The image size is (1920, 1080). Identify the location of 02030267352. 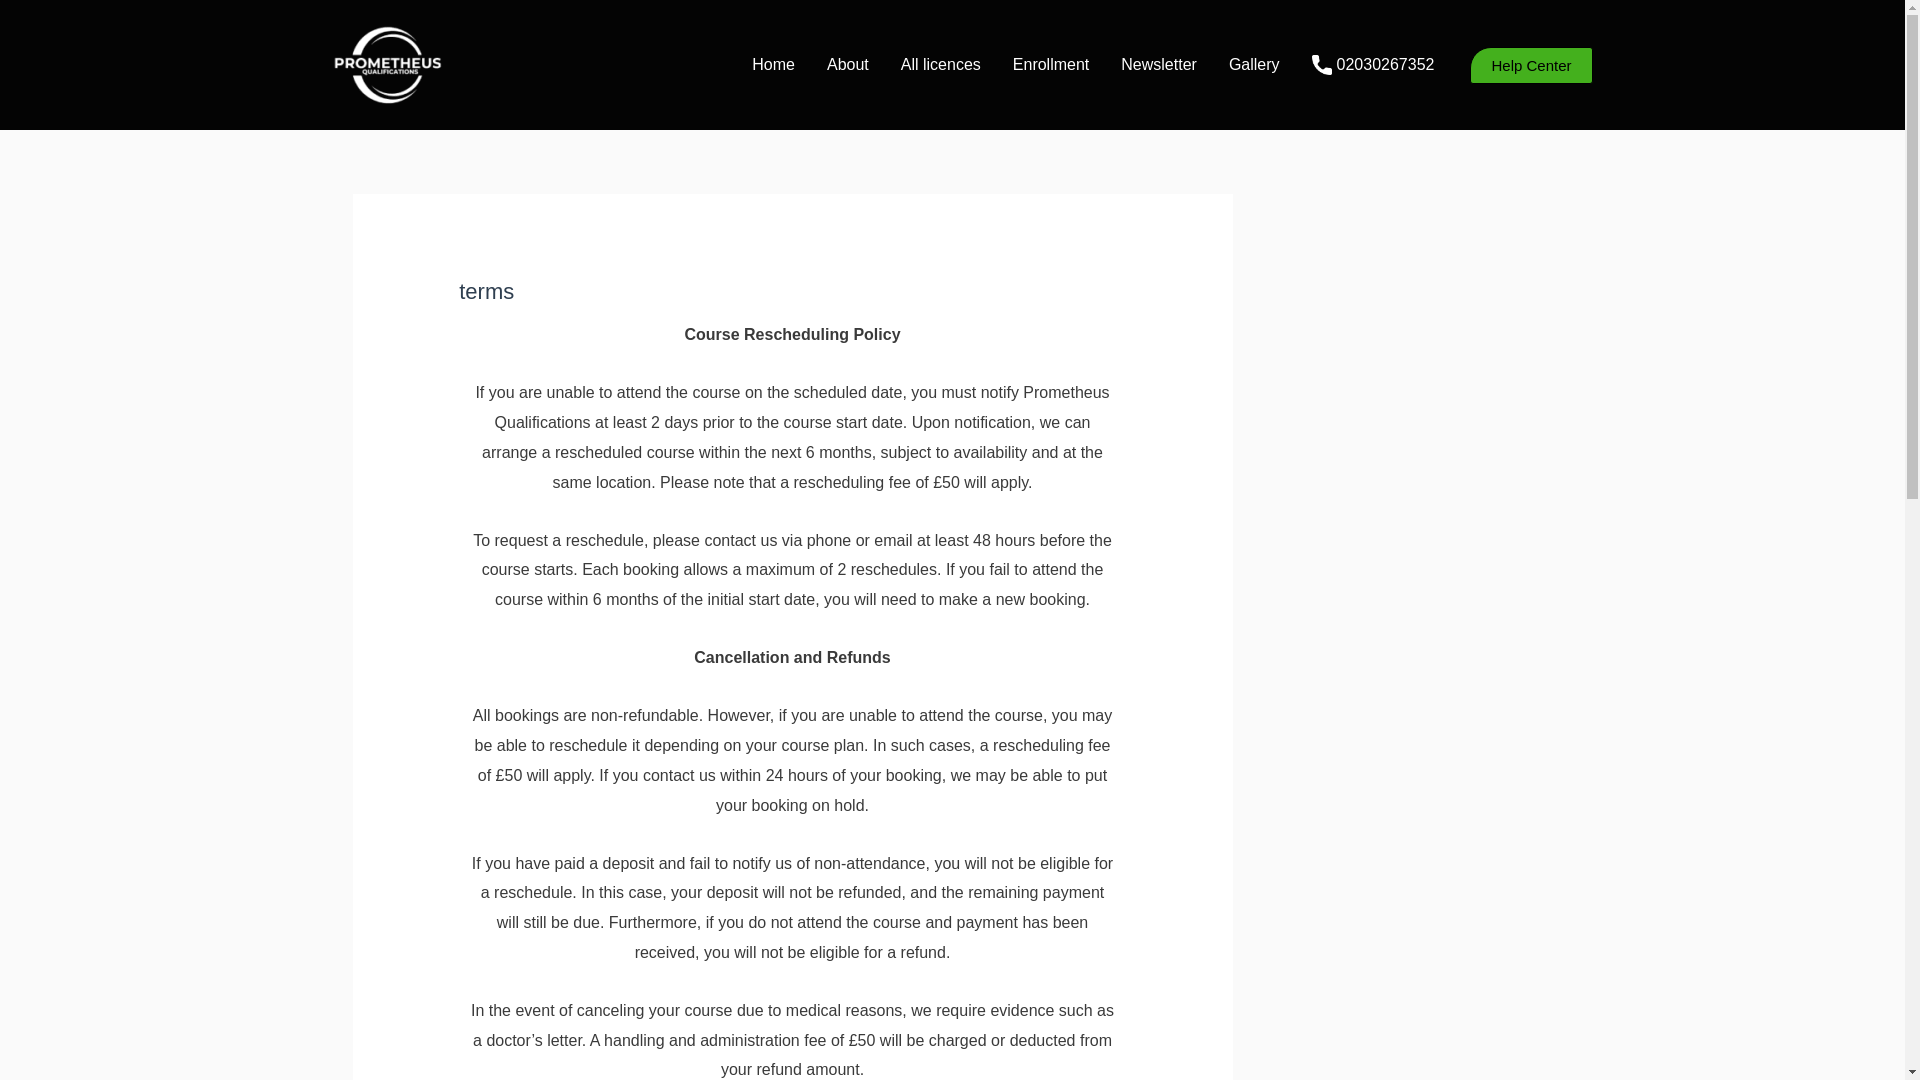
(1374, 64).